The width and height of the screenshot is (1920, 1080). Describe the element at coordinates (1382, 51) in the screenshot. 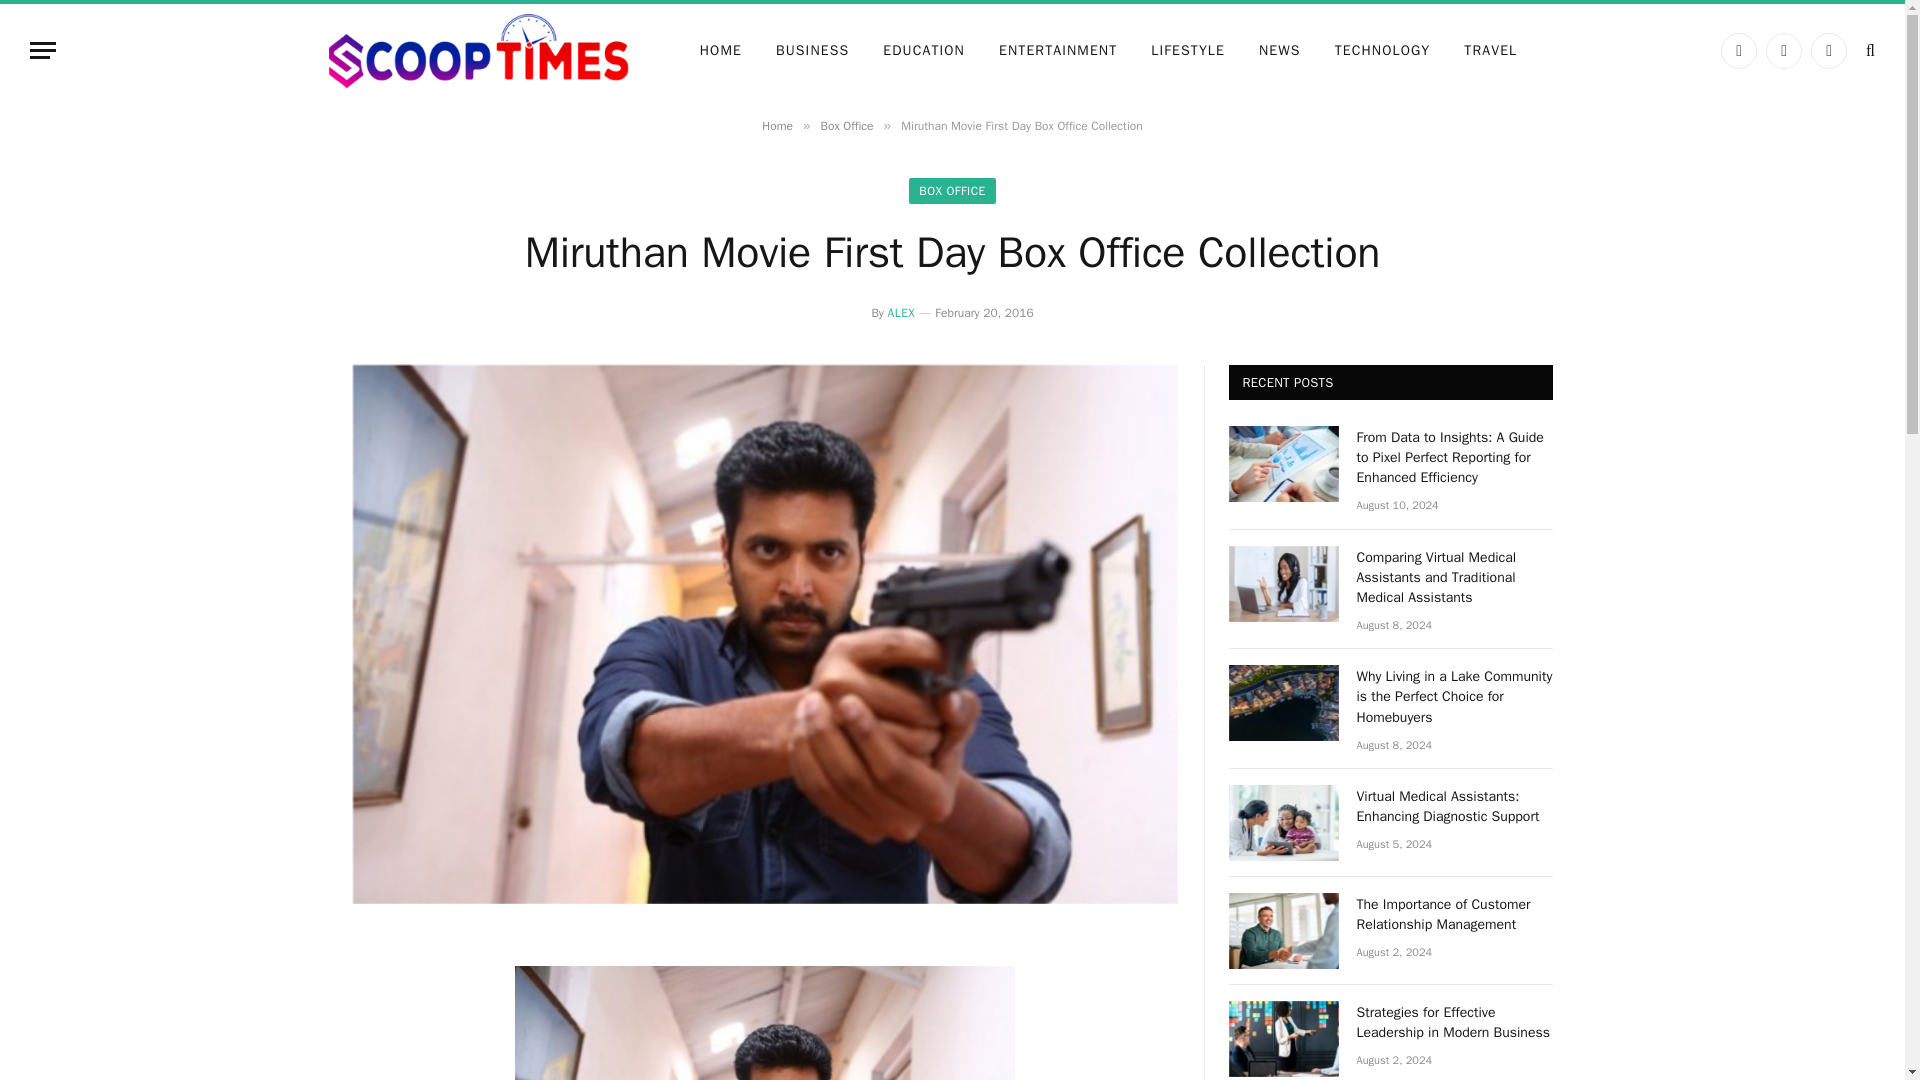

I see `TECHNOLOGY` at that location.